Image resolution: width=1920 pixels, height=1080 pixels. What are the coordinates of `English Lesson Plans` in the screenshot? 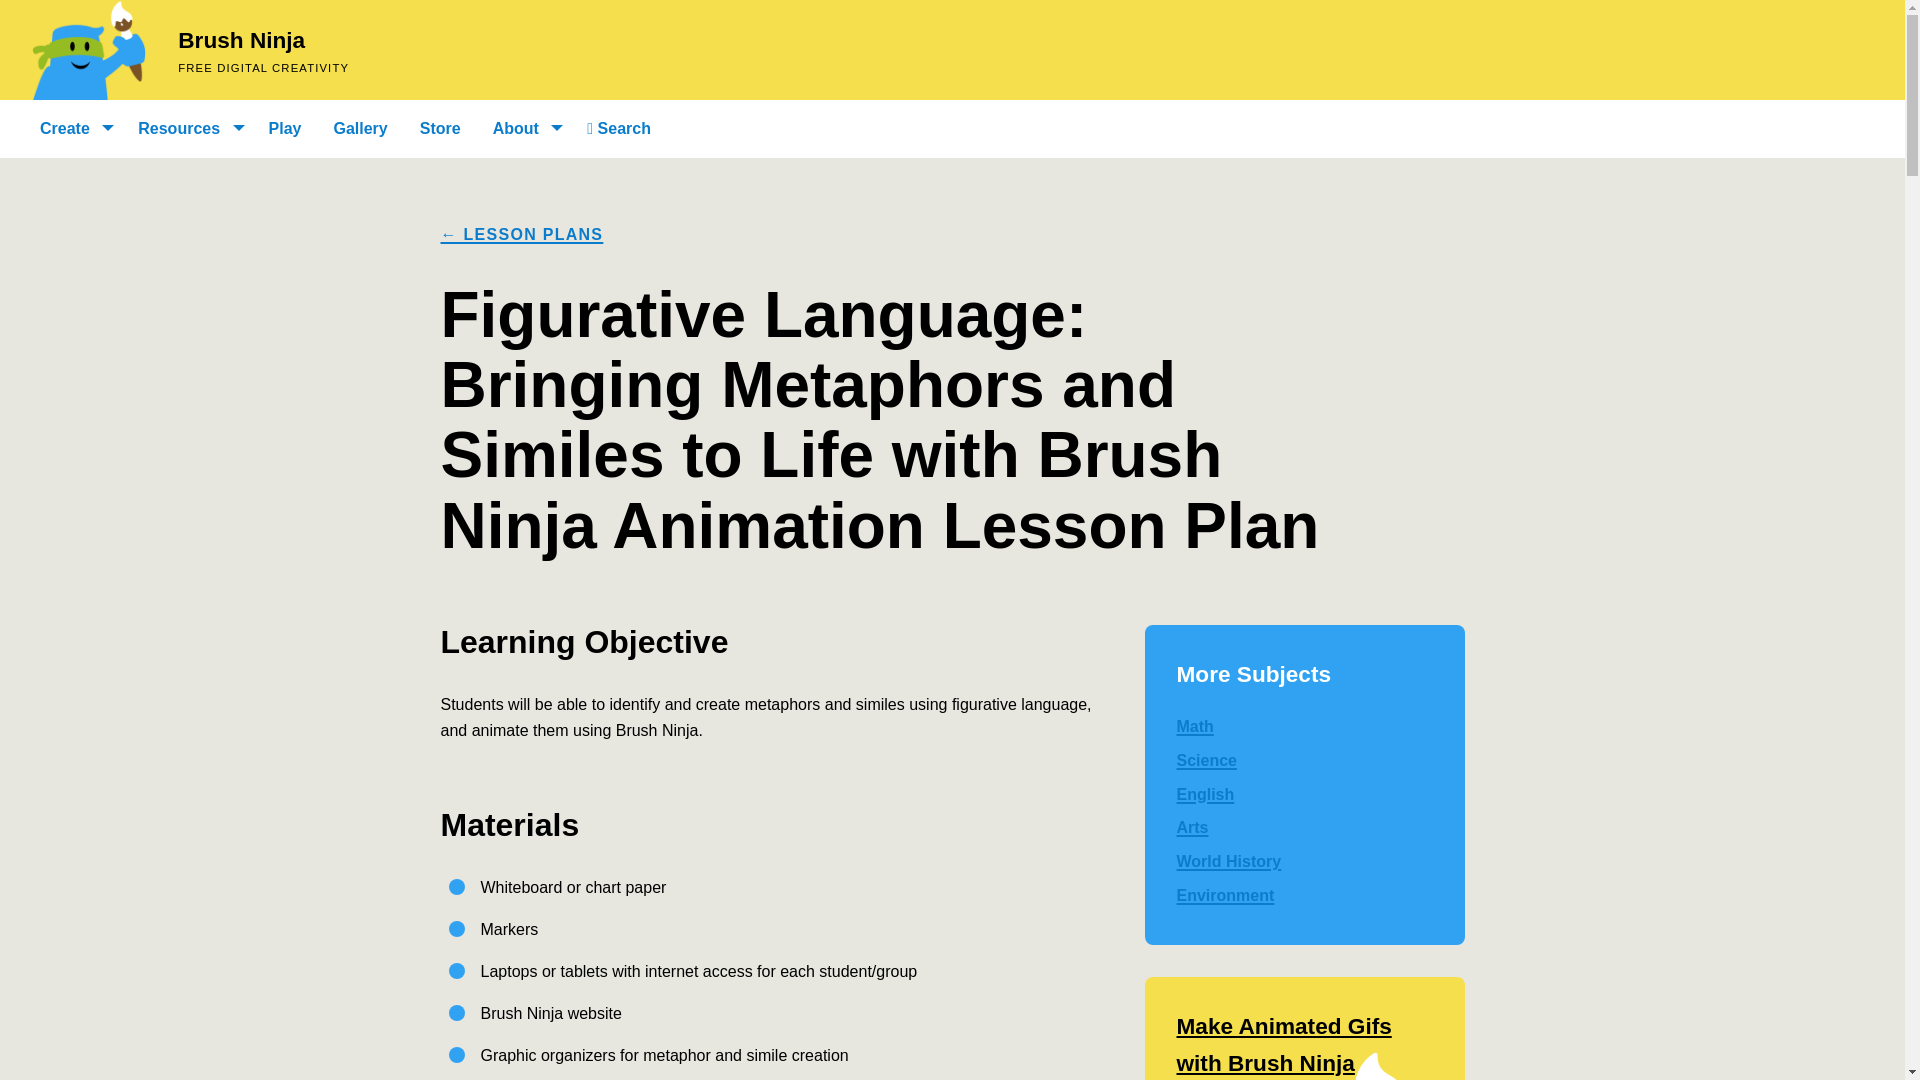 It's located at (1304, 794).